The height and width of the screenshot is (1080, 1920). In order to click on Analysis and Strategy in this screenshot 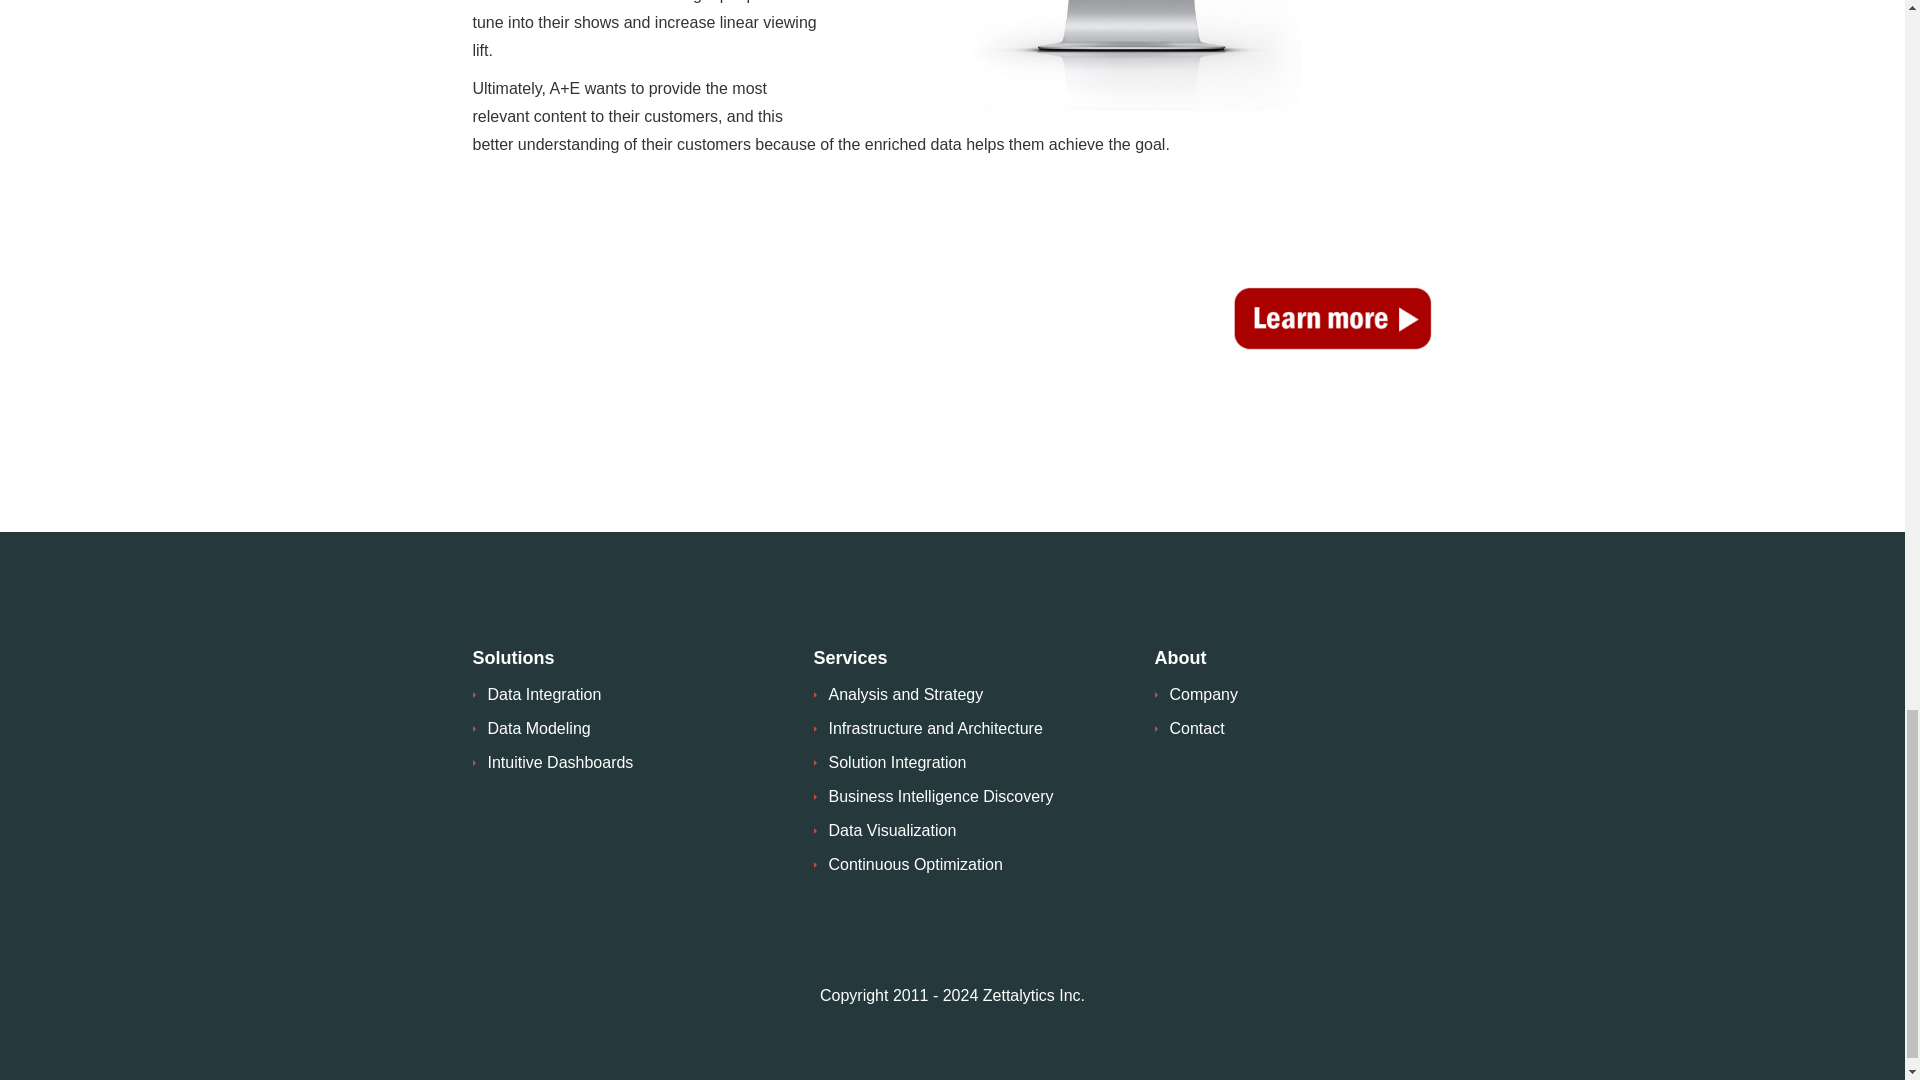, I will do `click(905, 694)`.